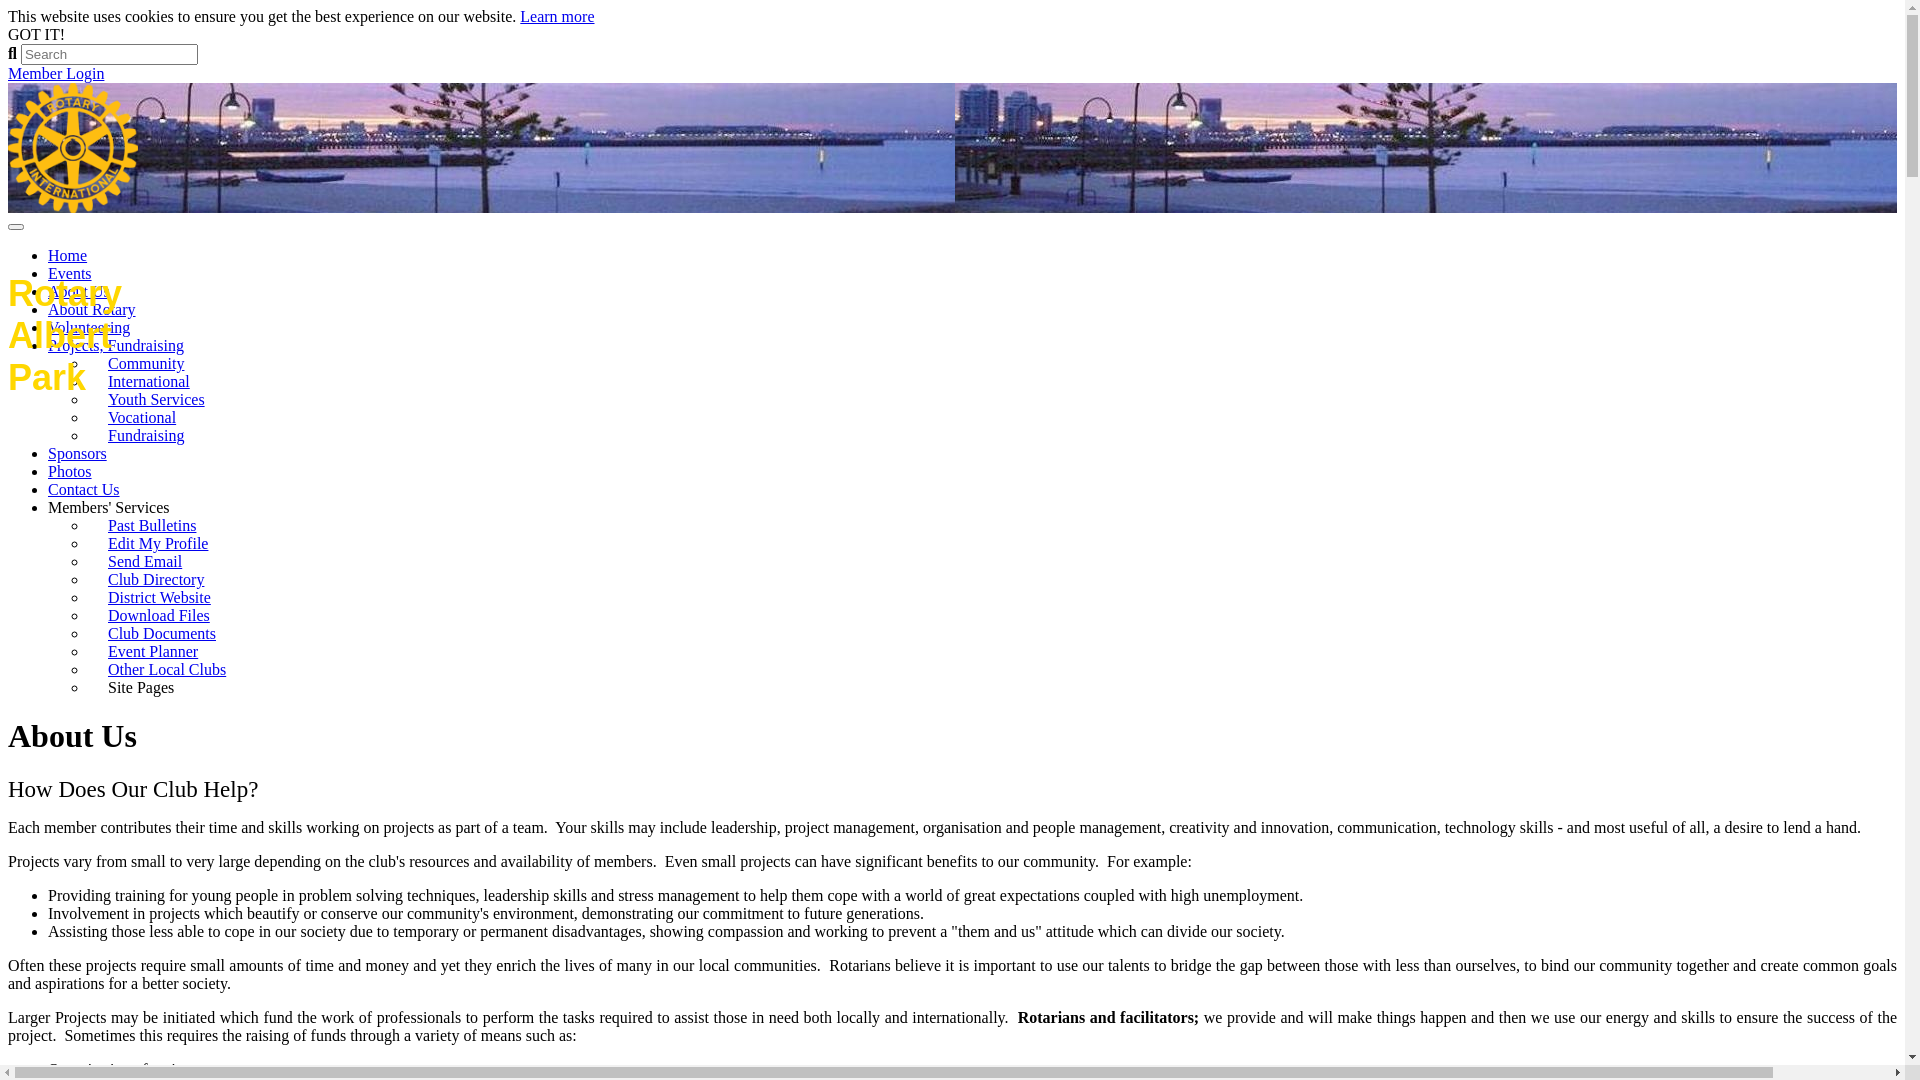  I want to click on Contact Us, so click(84, 490).